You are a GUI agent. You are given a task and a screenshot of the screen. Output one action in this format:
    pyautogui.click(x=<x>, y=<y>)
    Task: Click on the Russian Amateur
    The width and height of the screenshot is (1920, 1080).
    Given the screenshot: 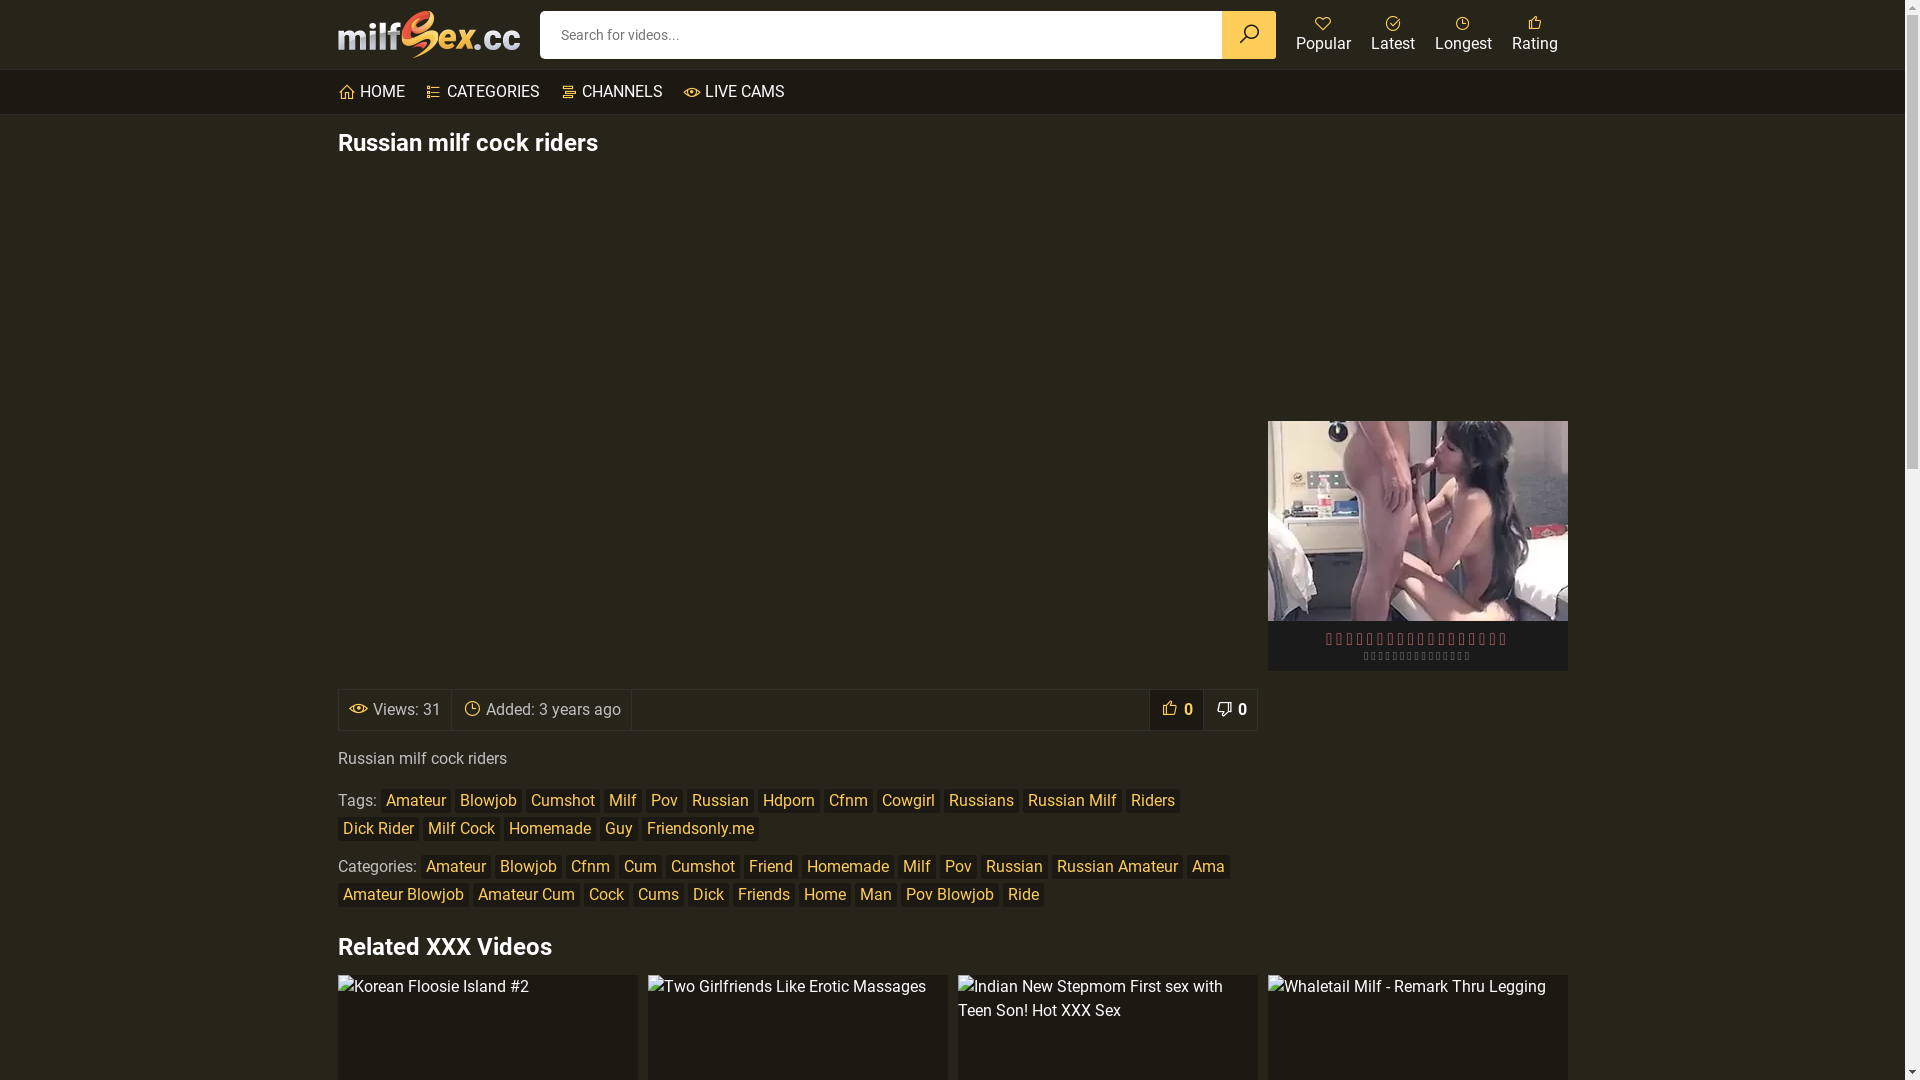 What is the action you would take?
    pyautogui.click(x=1118, y=866)
    